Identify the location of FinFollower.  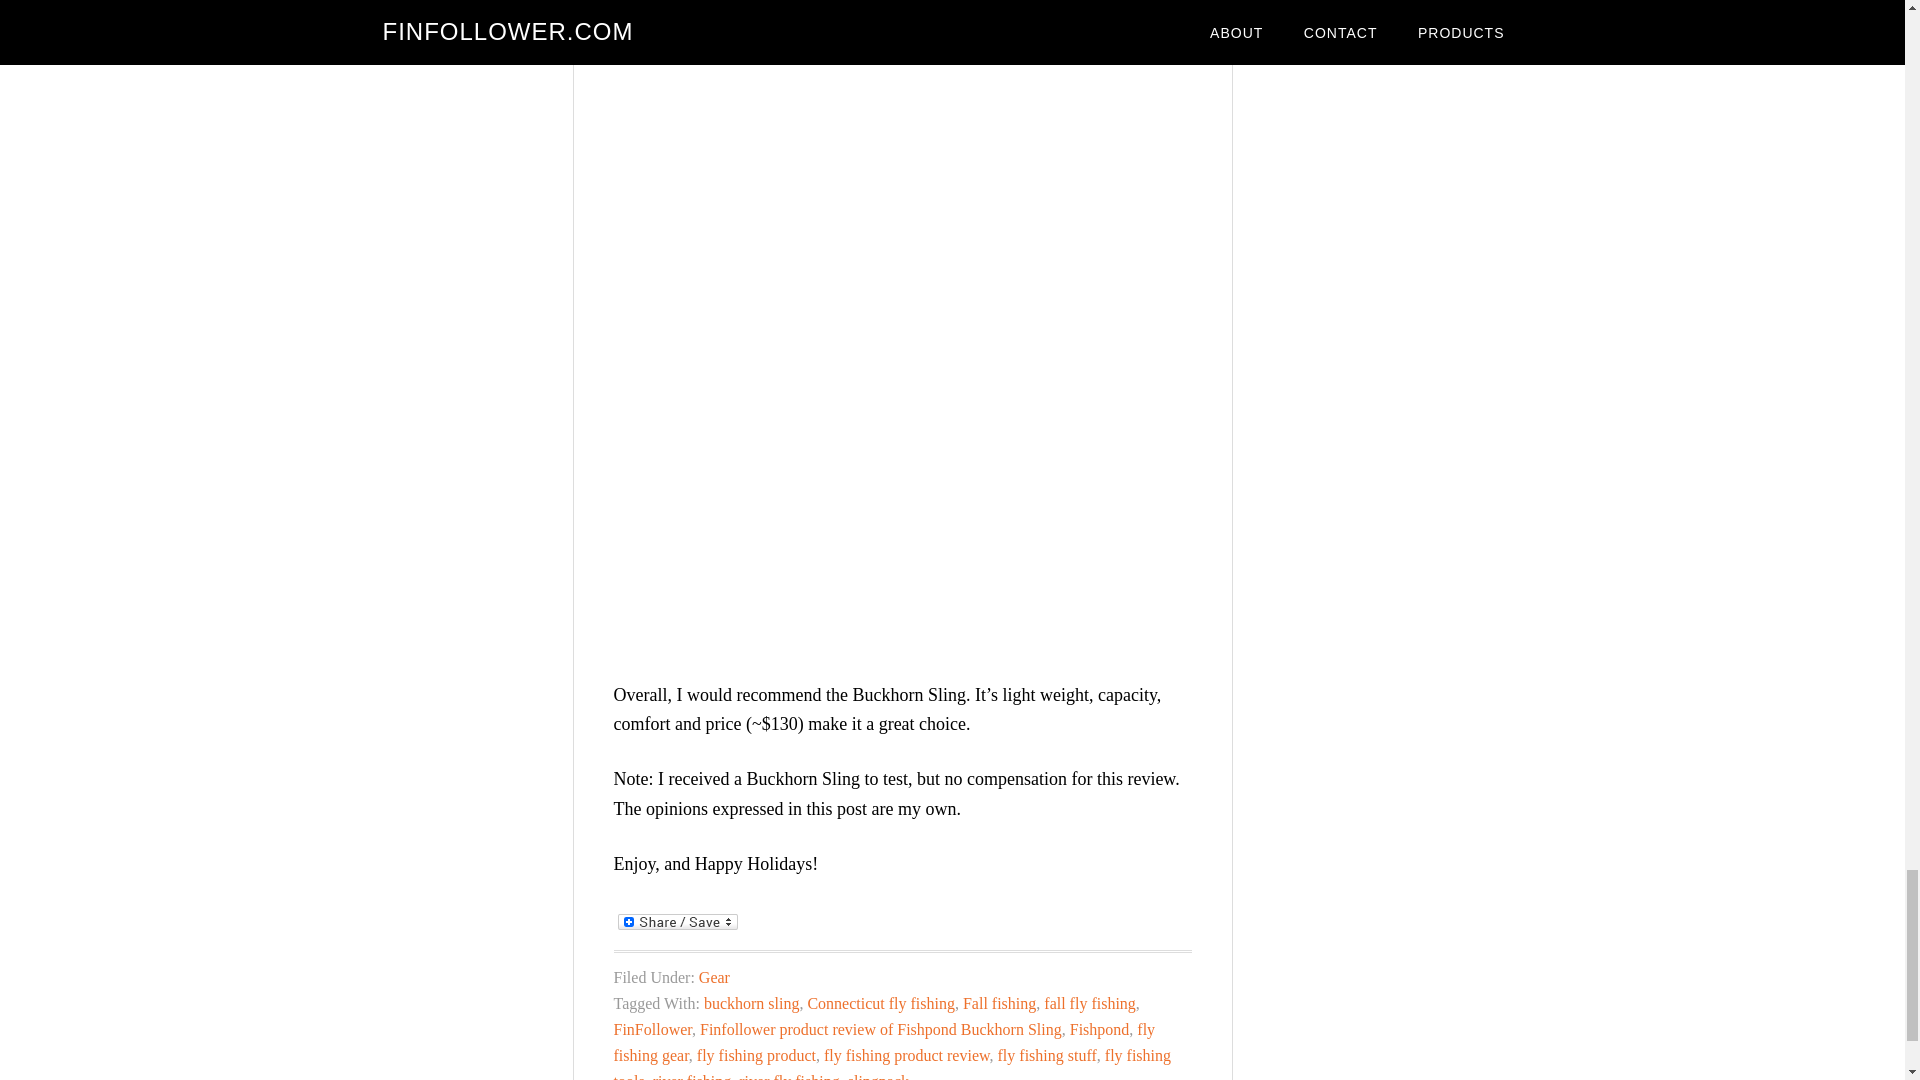
(652, 1028).